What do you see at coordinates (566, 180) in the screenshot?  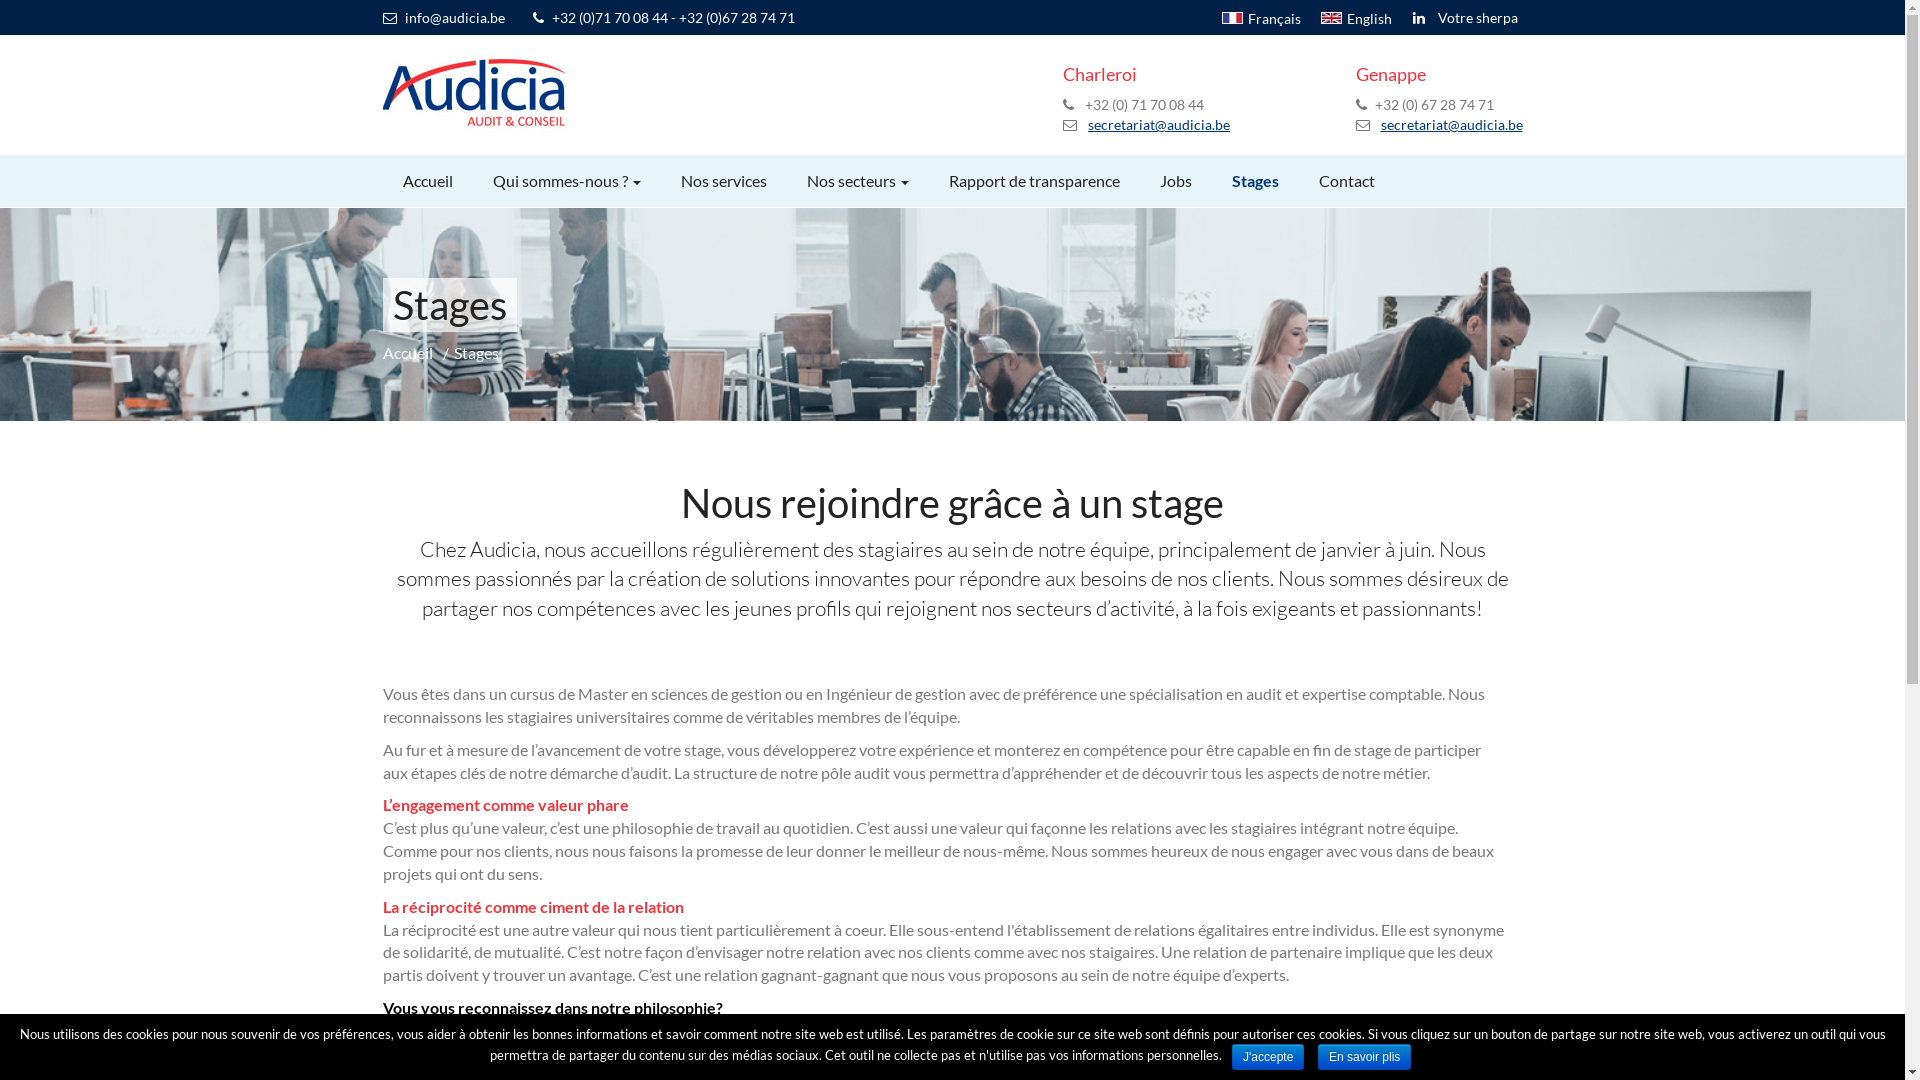 I see `Qui sommes-nous ?` at bounding box center [566, 180].